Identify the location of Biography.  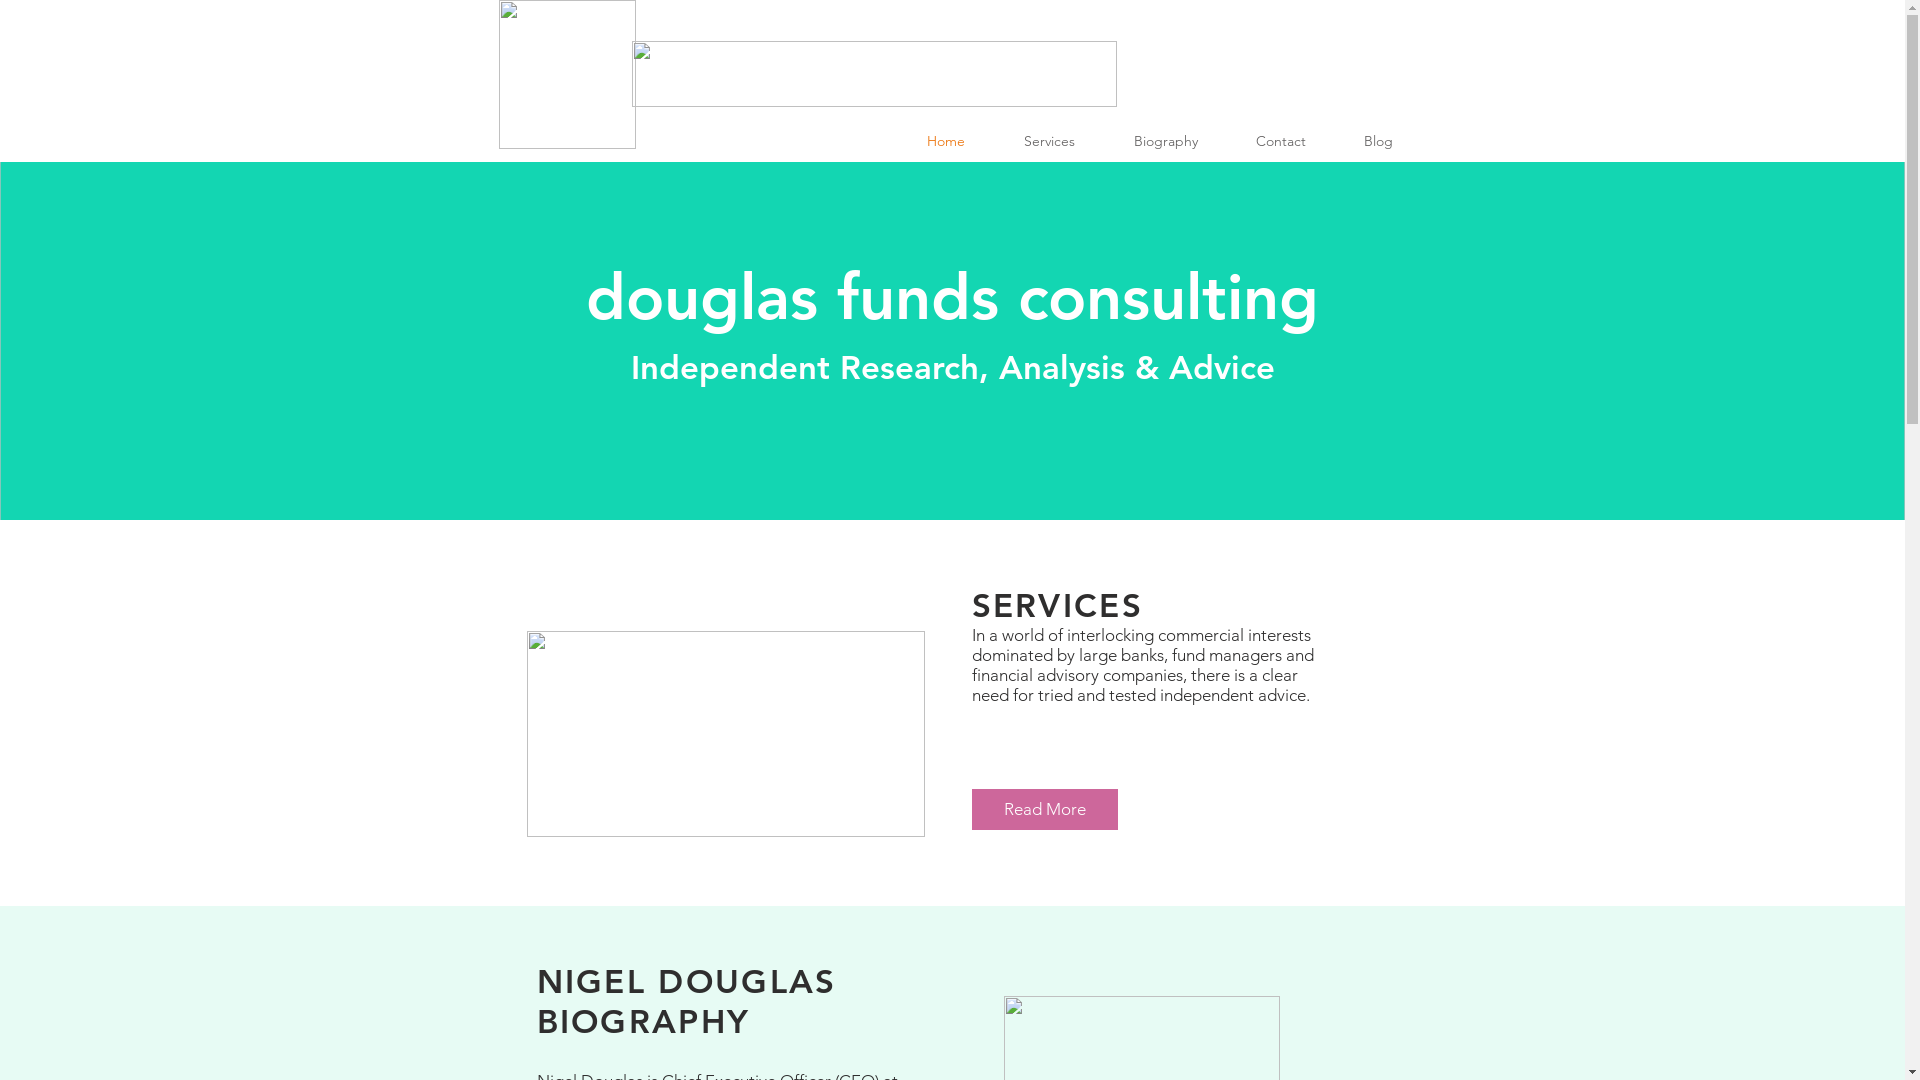
(1179, 142).